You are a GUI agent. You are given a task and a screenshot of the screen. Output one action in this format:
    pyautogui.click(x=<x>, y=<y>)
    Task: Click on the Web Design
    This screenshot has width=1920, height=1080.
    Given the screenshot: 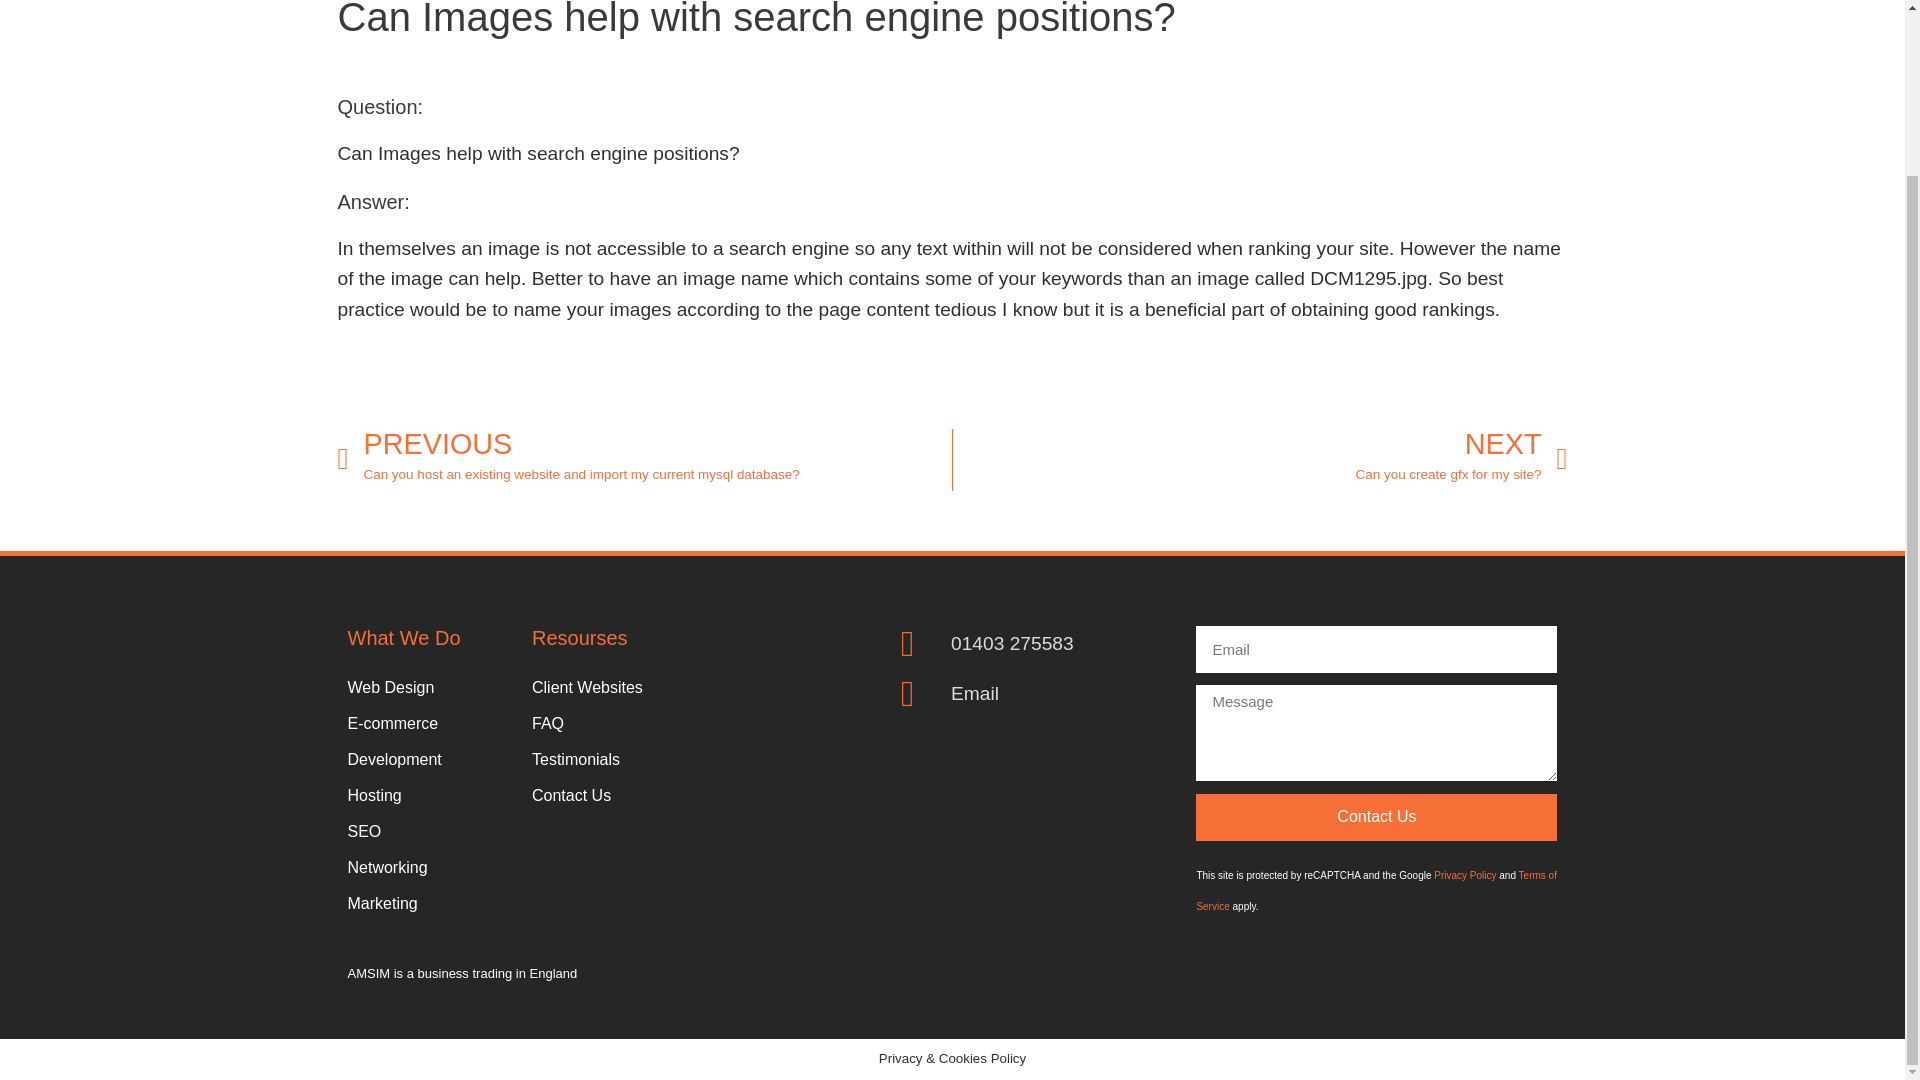 What is the action you would take?
    pyautogui.click(x=430, y=688)
    